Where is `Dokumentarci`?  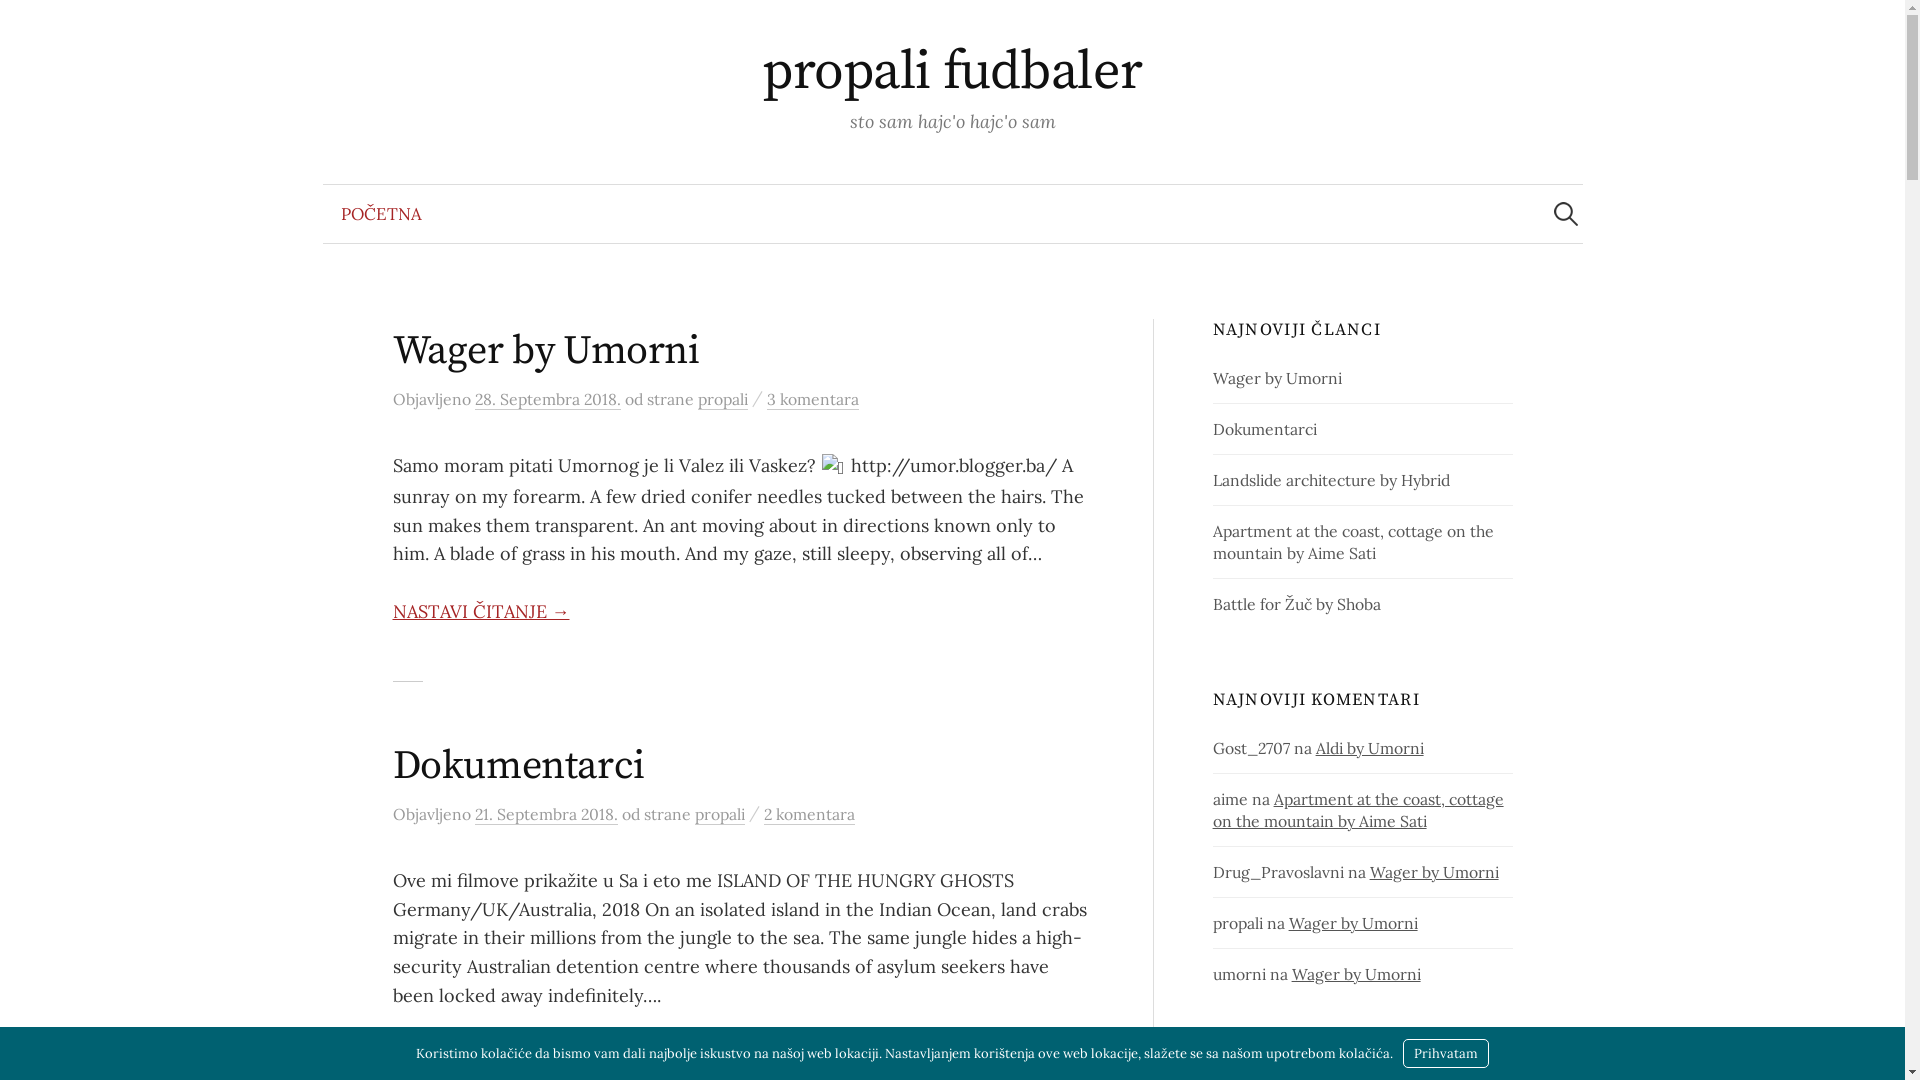
Dokumentarci is located at coordinates (518, 766).